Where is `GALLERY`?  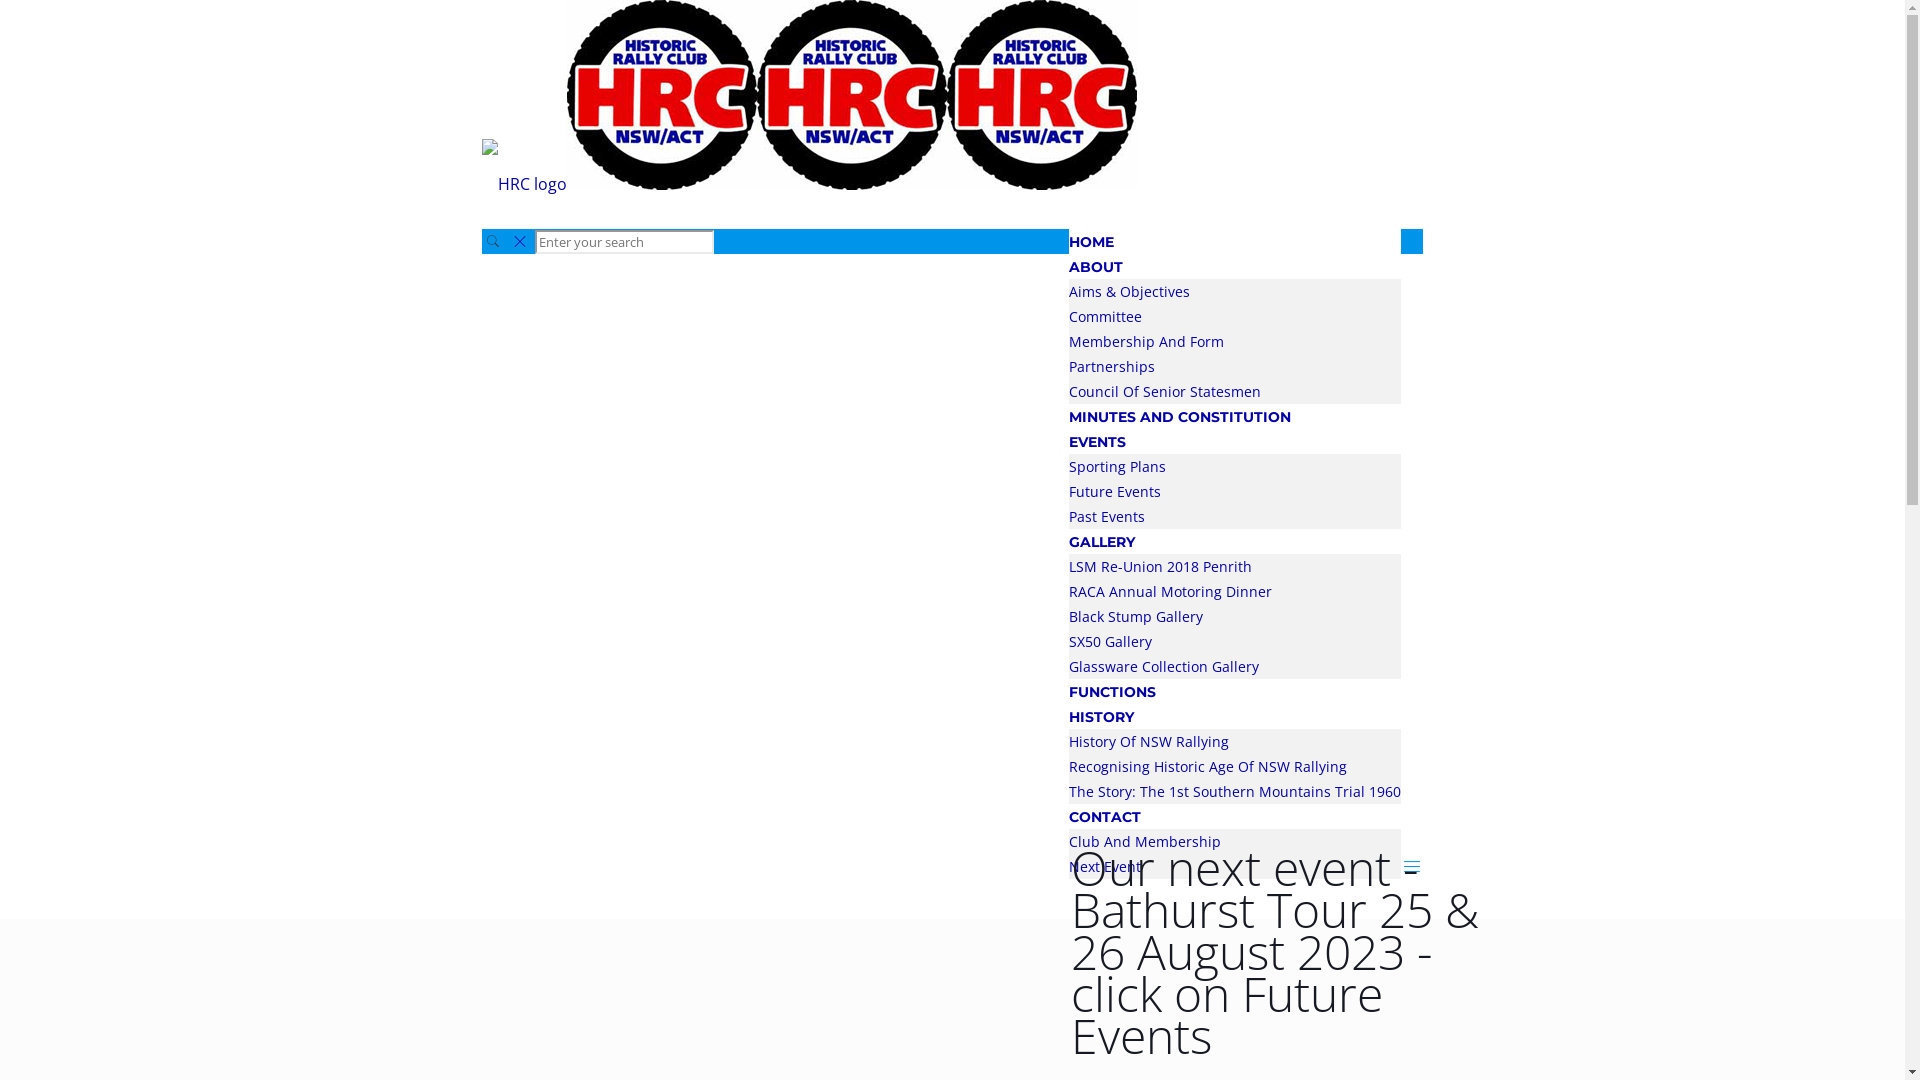
GALLERY is located at coordinates (1102, 542).